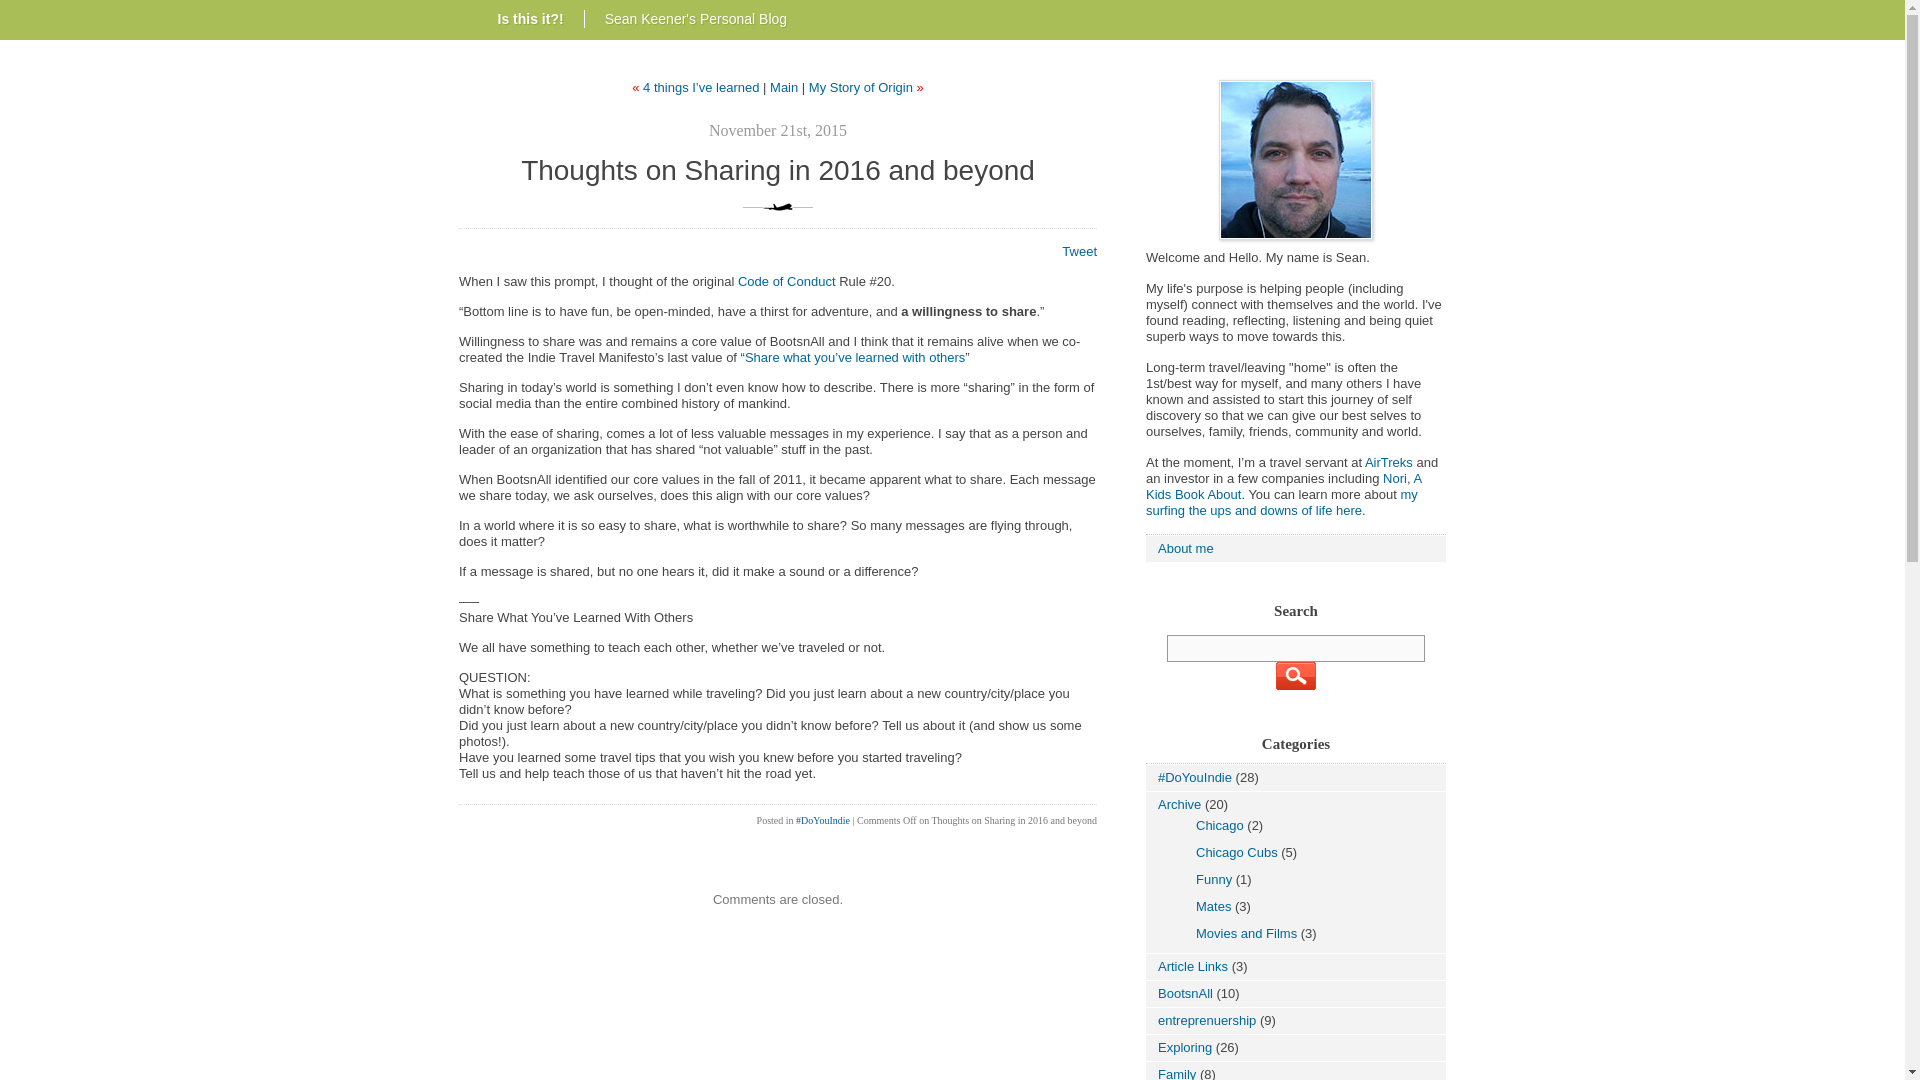 The width and height of the screenshot is (1920, 1080). I want to click on my surfing the ups and downs of life here, so click(1282, 502).